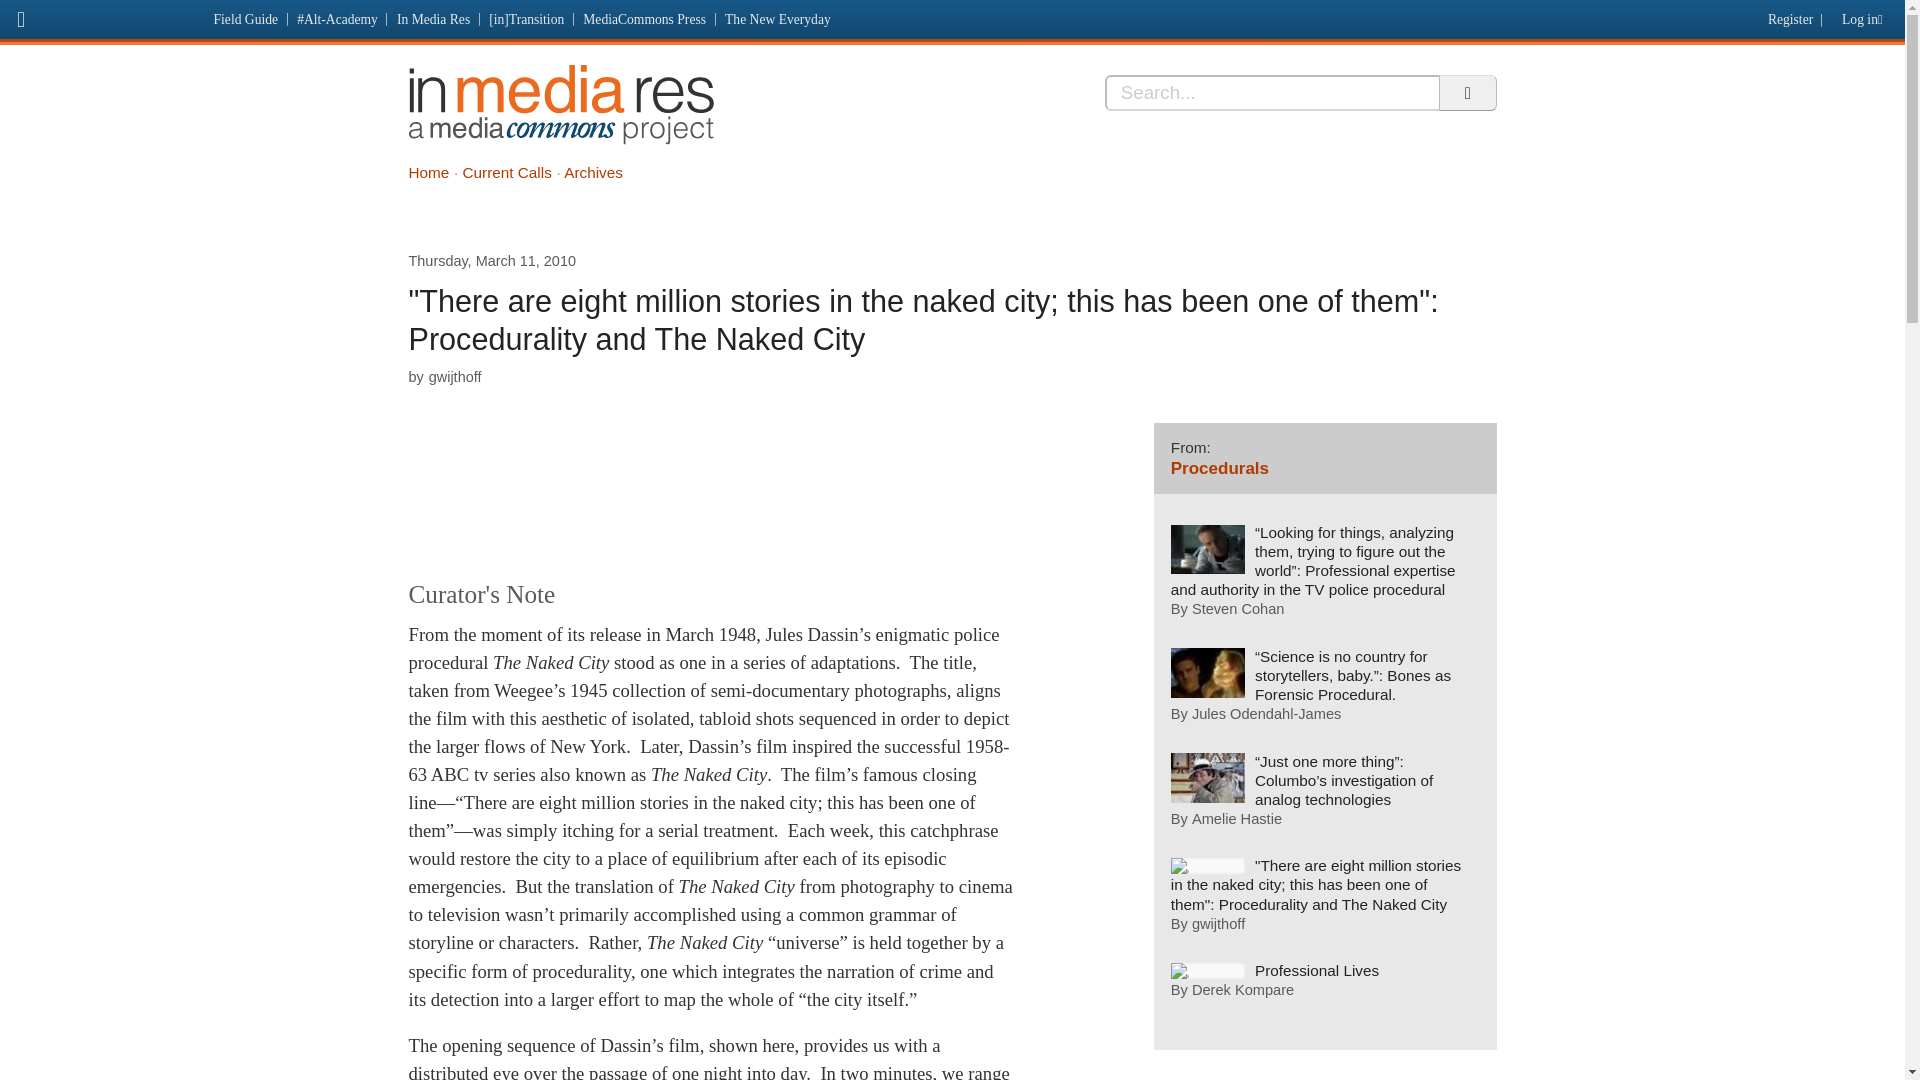 The height and width of the screenshot is (1080, 1920). Describe the element at coordinates (507, 172) in the screenshot. I see `Current Calls` at that location.